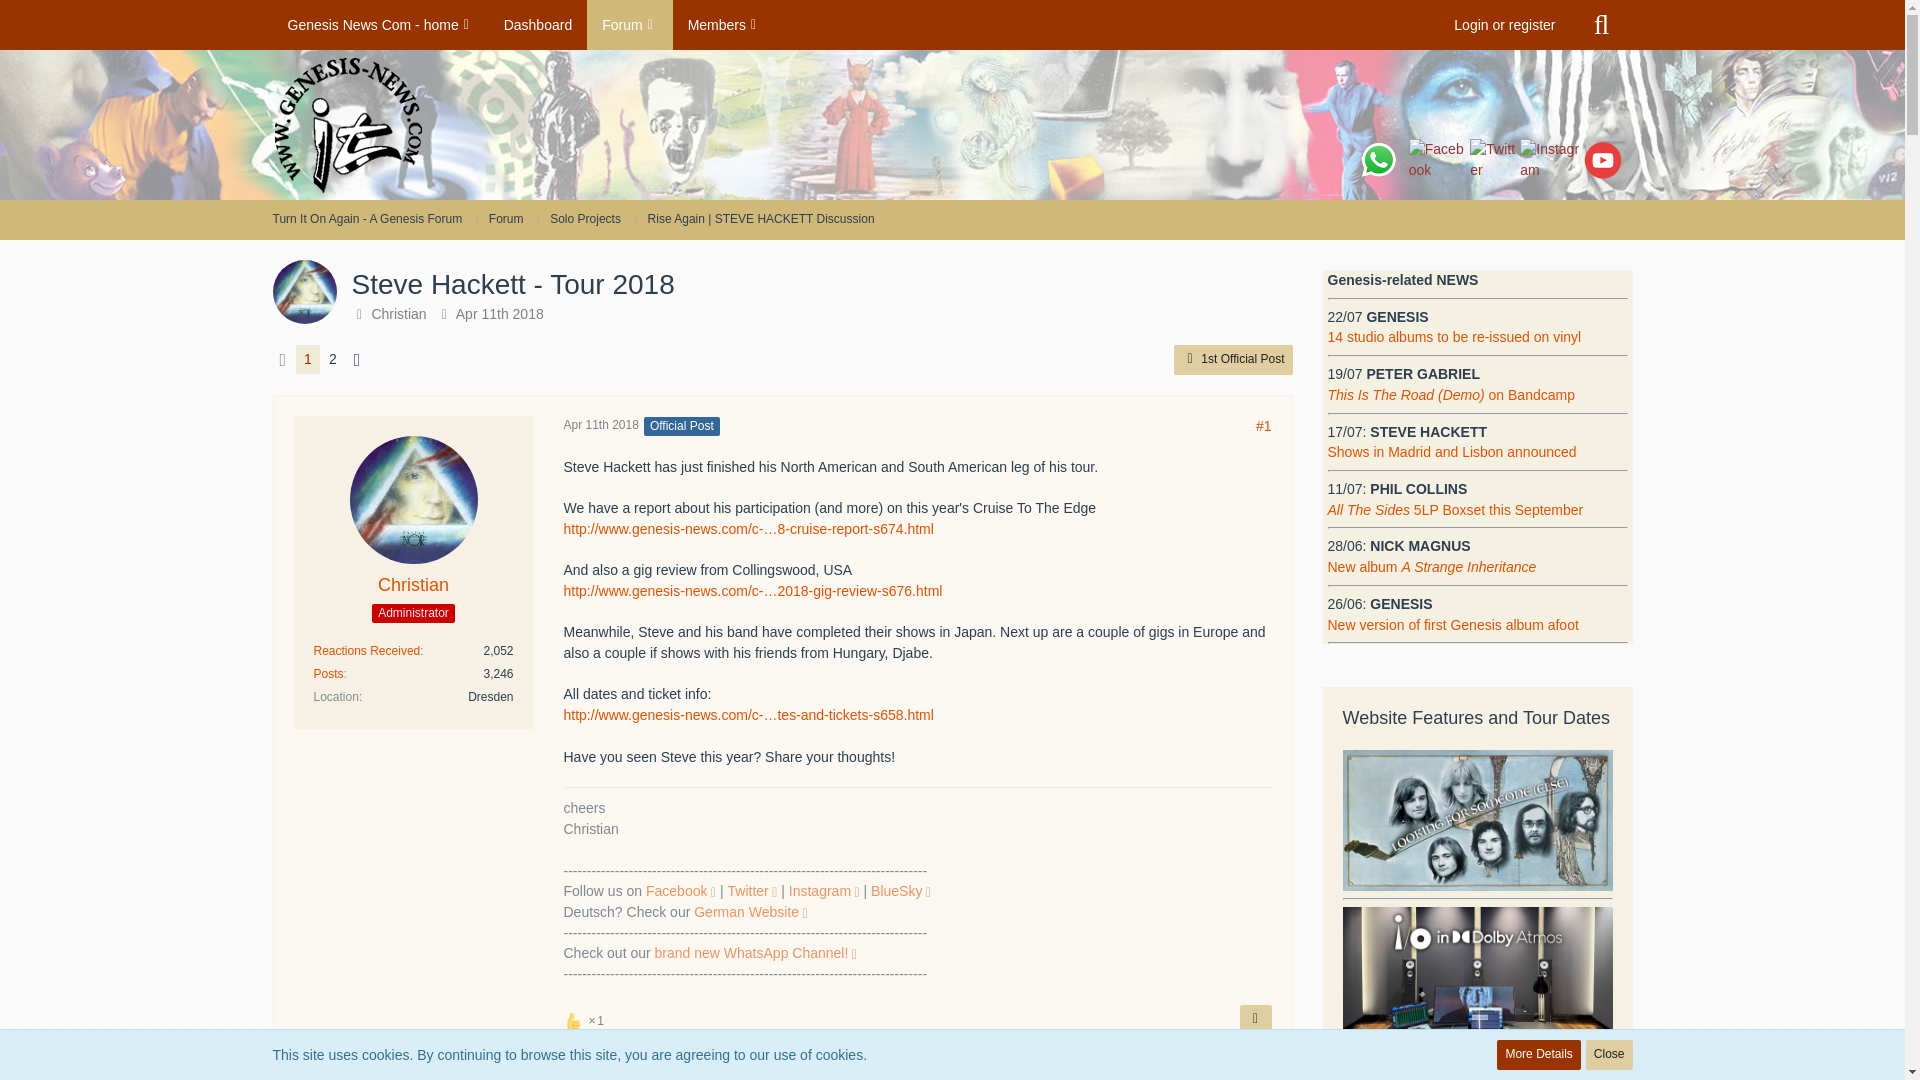  What do you see at coordinates (398, 313) in the screenshot?
I see `Christian` at bounding box center [398, 313].